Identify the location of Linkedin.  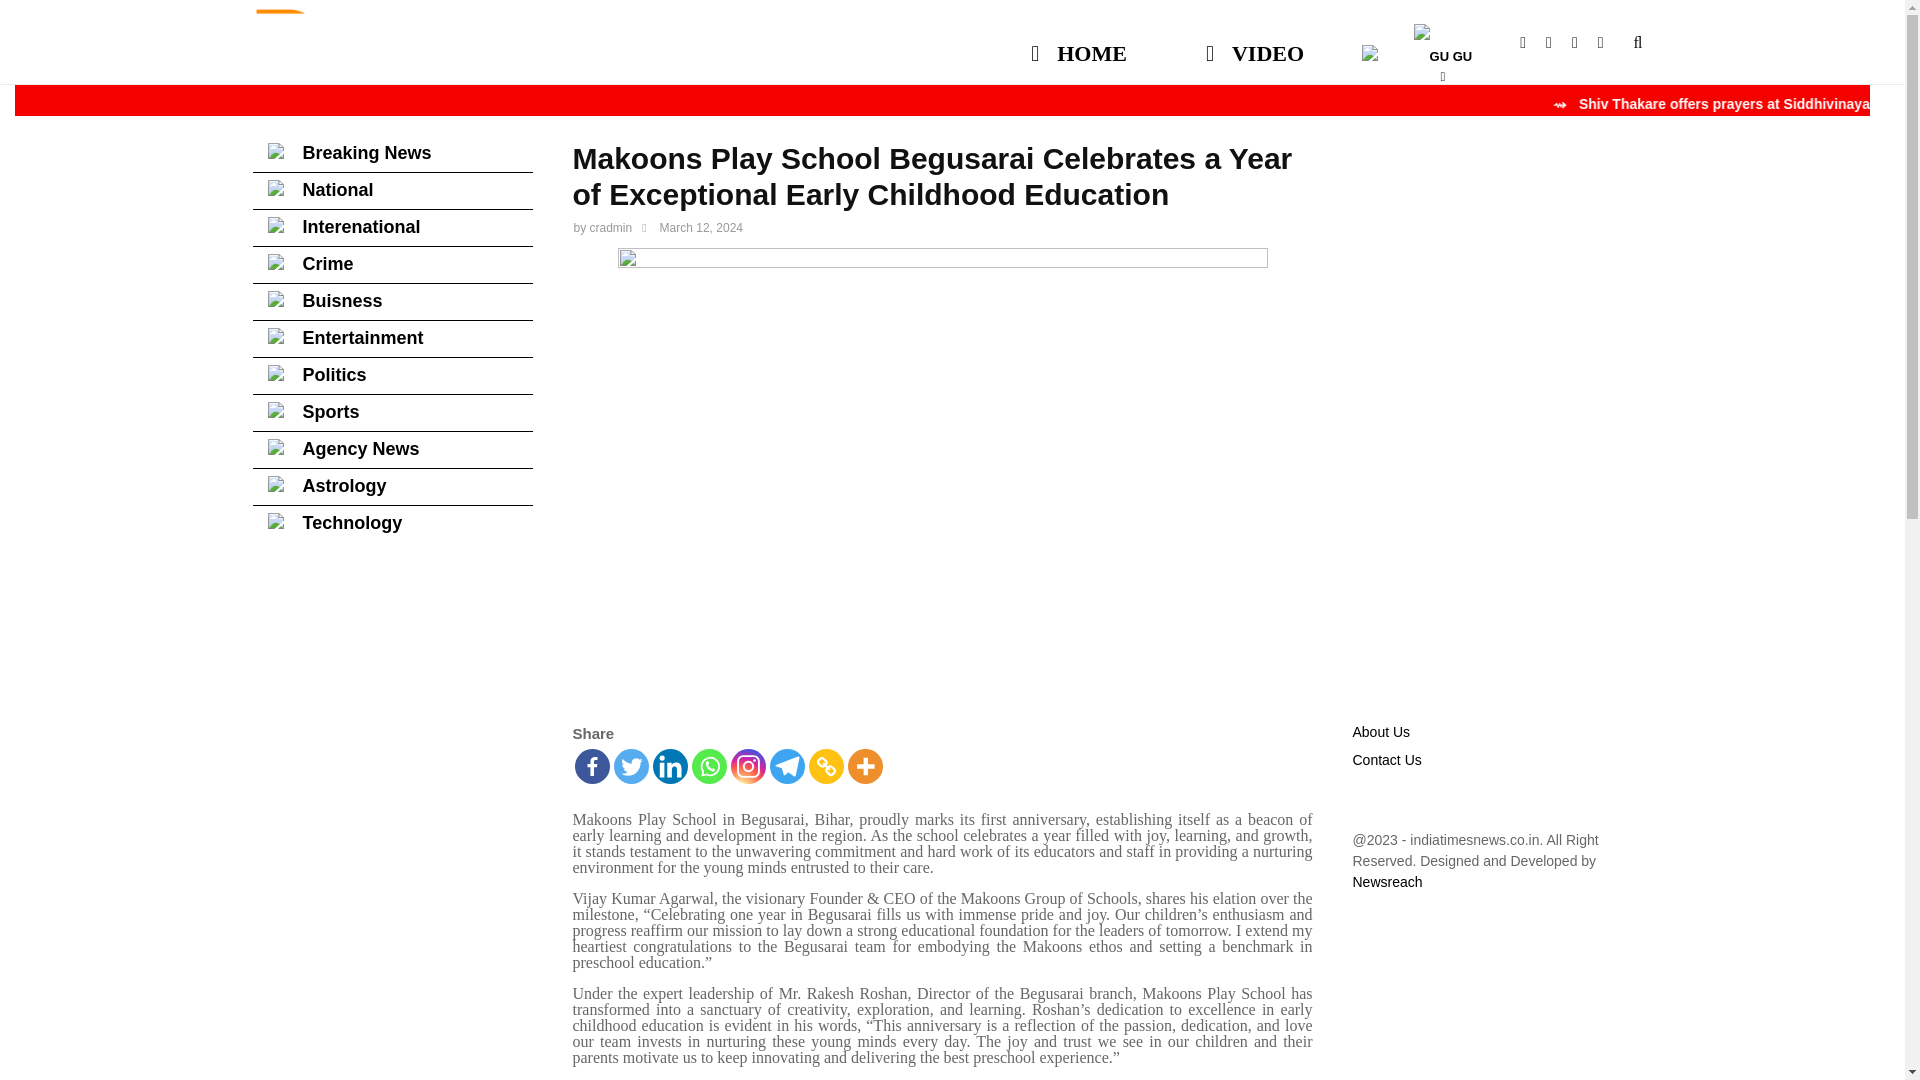
(670, 766).